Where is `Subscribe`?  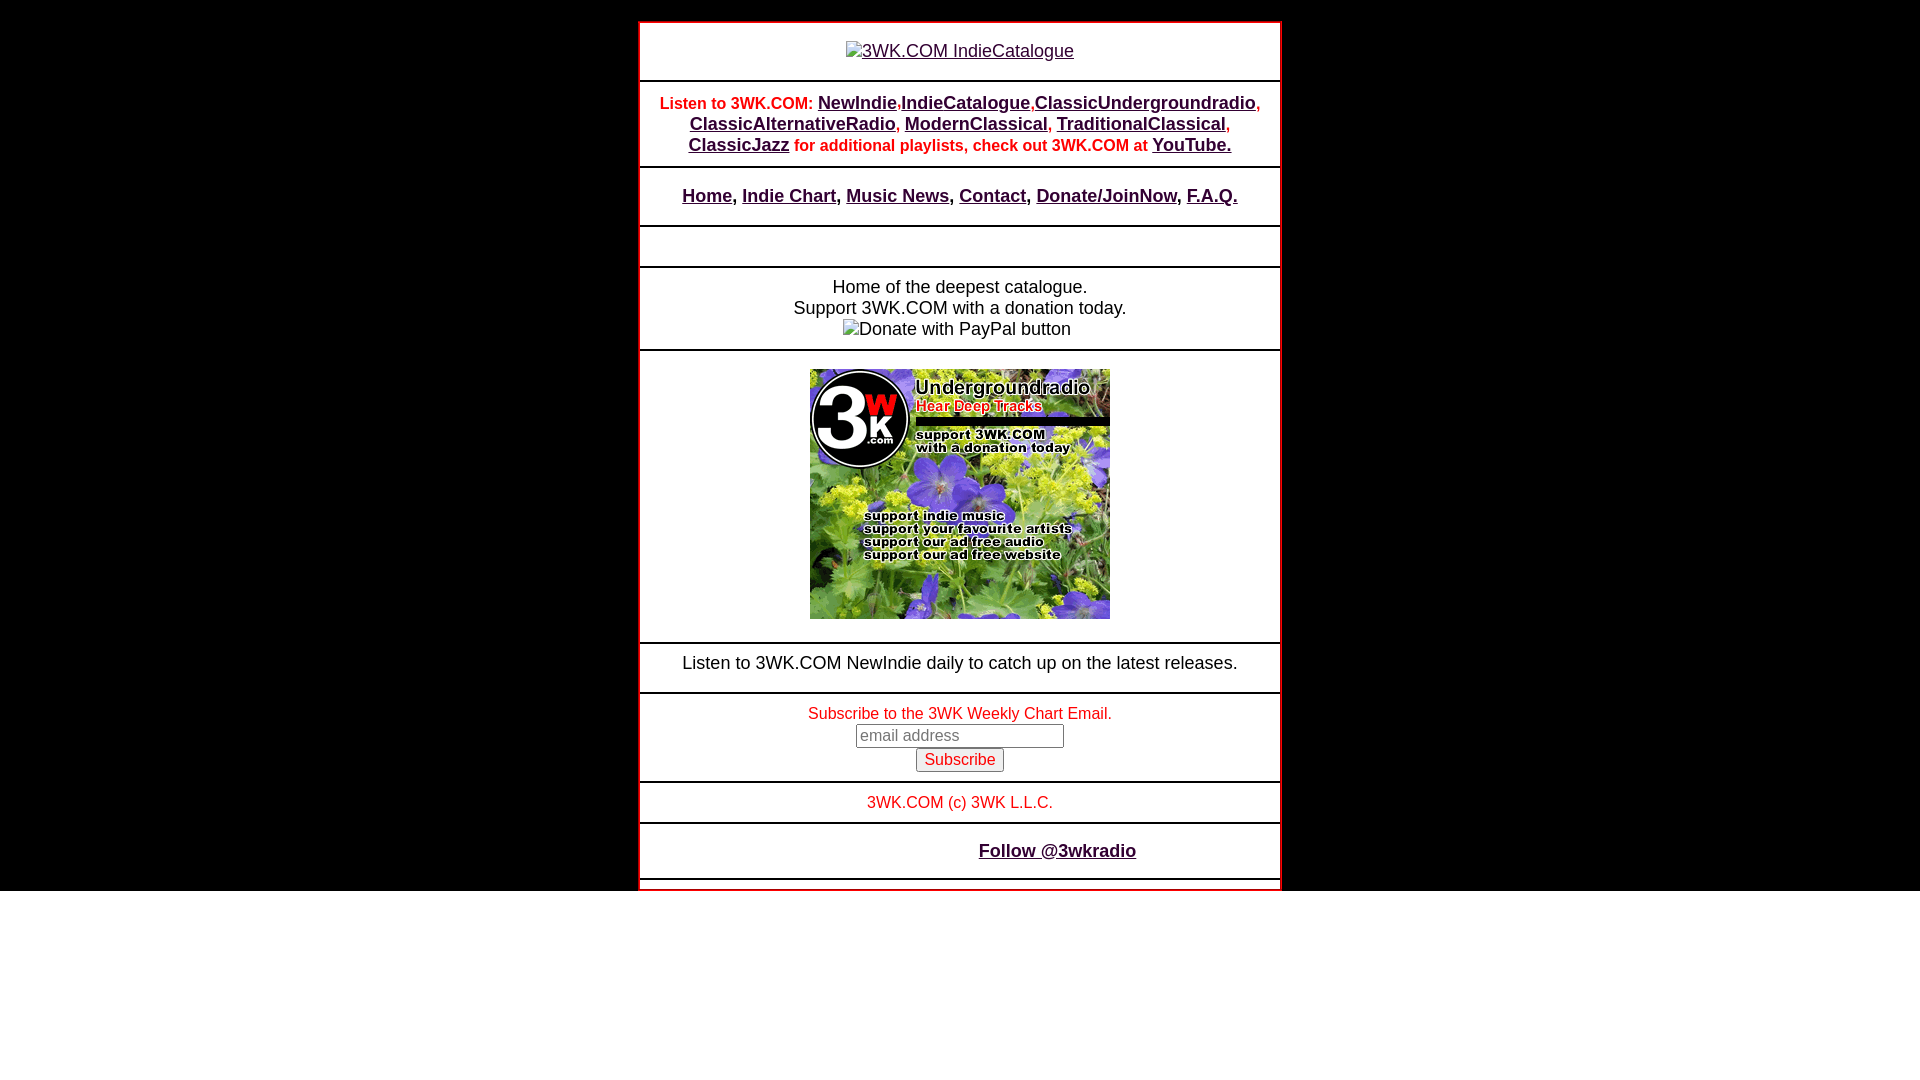
Subscribe is located at coordinates (959, 760).